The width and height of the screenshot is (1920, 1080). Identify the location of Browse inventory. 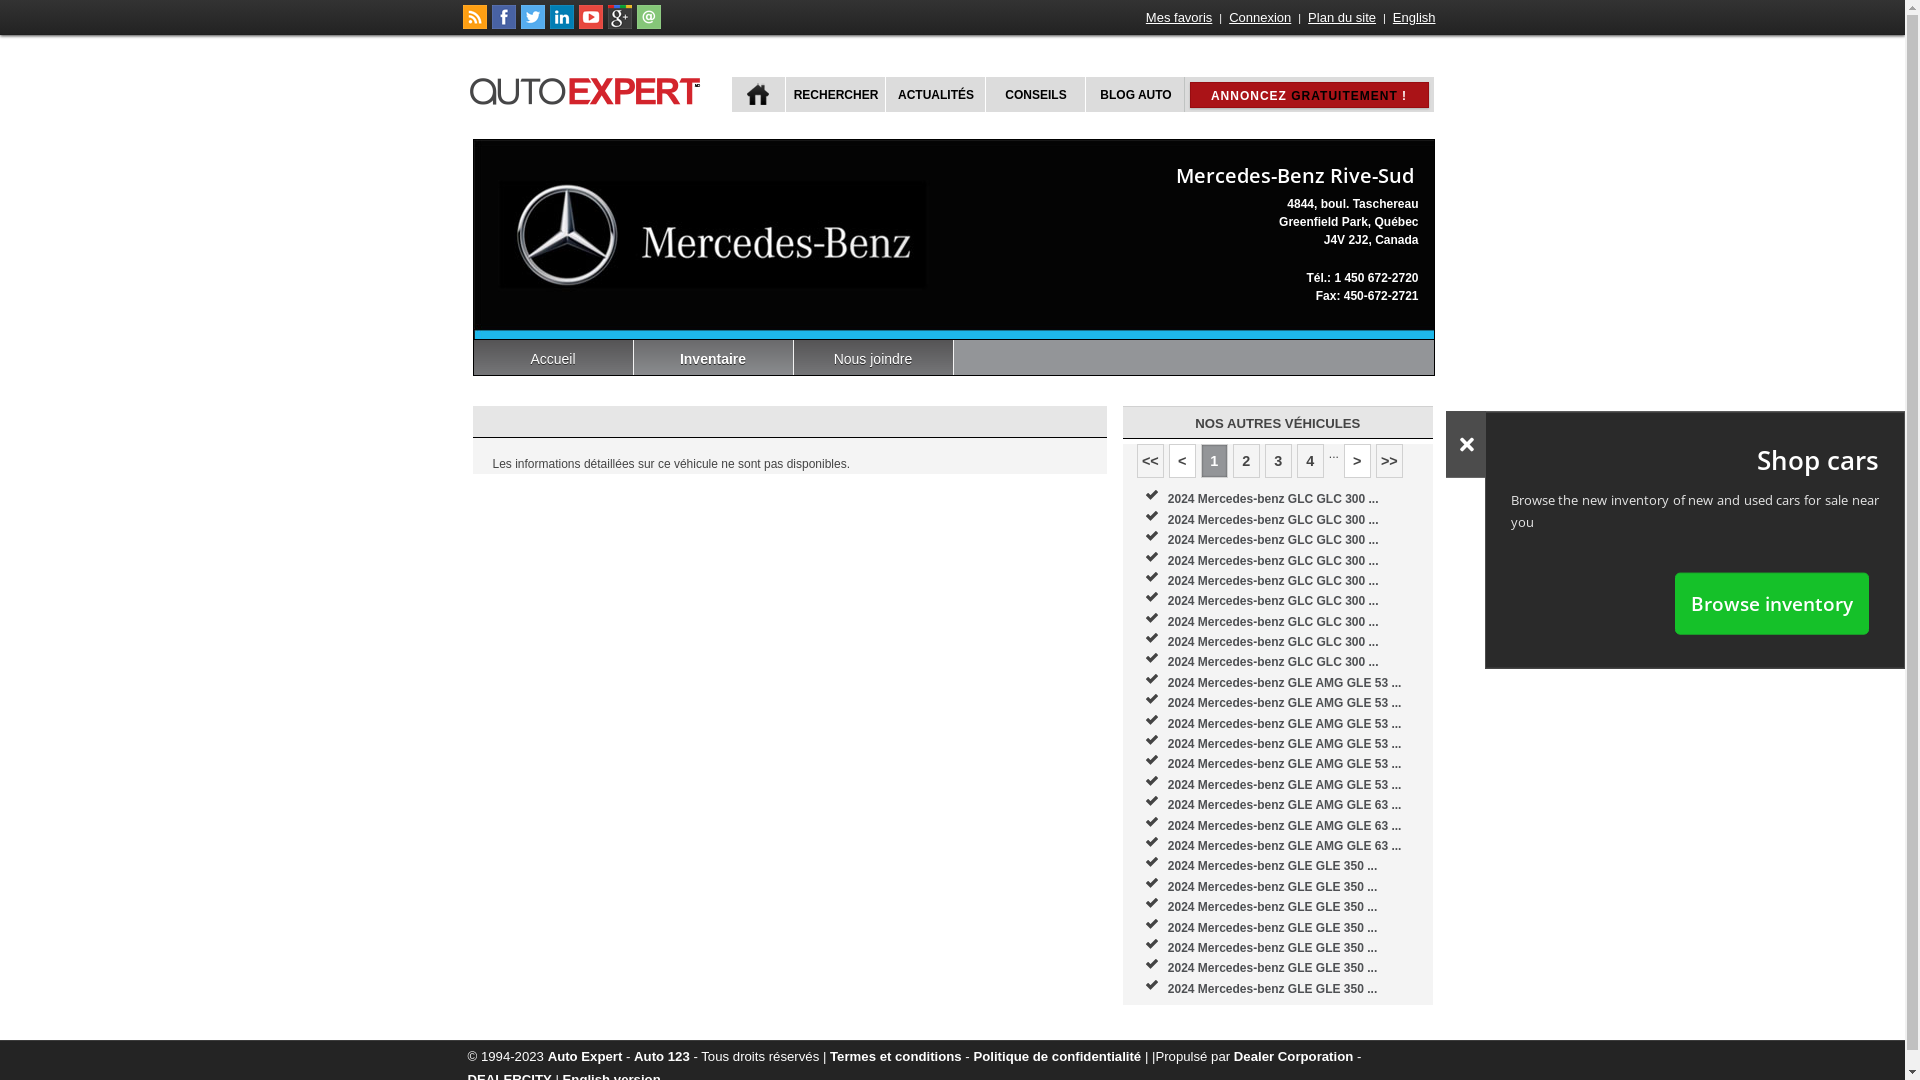
(1772, 603).